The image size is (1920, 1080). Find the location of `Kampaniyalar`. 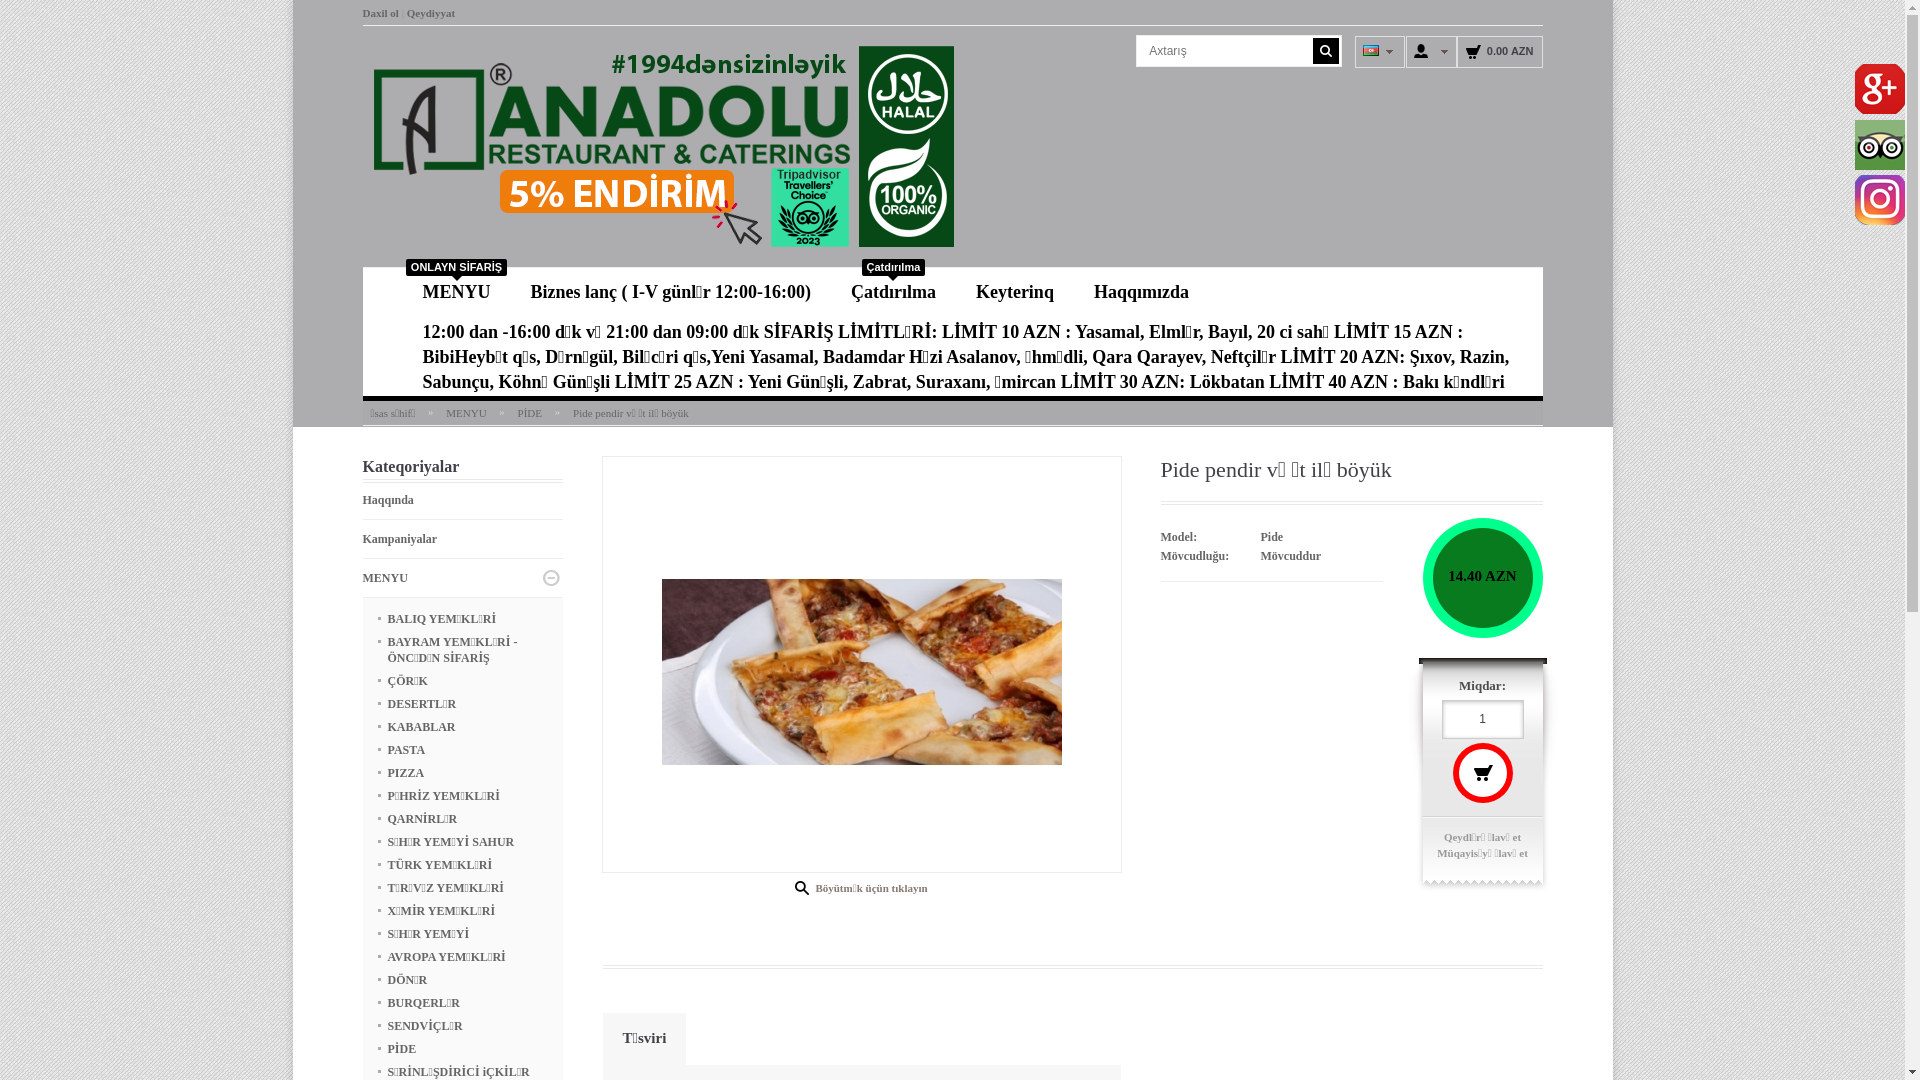

Kampaniyalar is located at coordinates (400, 539).